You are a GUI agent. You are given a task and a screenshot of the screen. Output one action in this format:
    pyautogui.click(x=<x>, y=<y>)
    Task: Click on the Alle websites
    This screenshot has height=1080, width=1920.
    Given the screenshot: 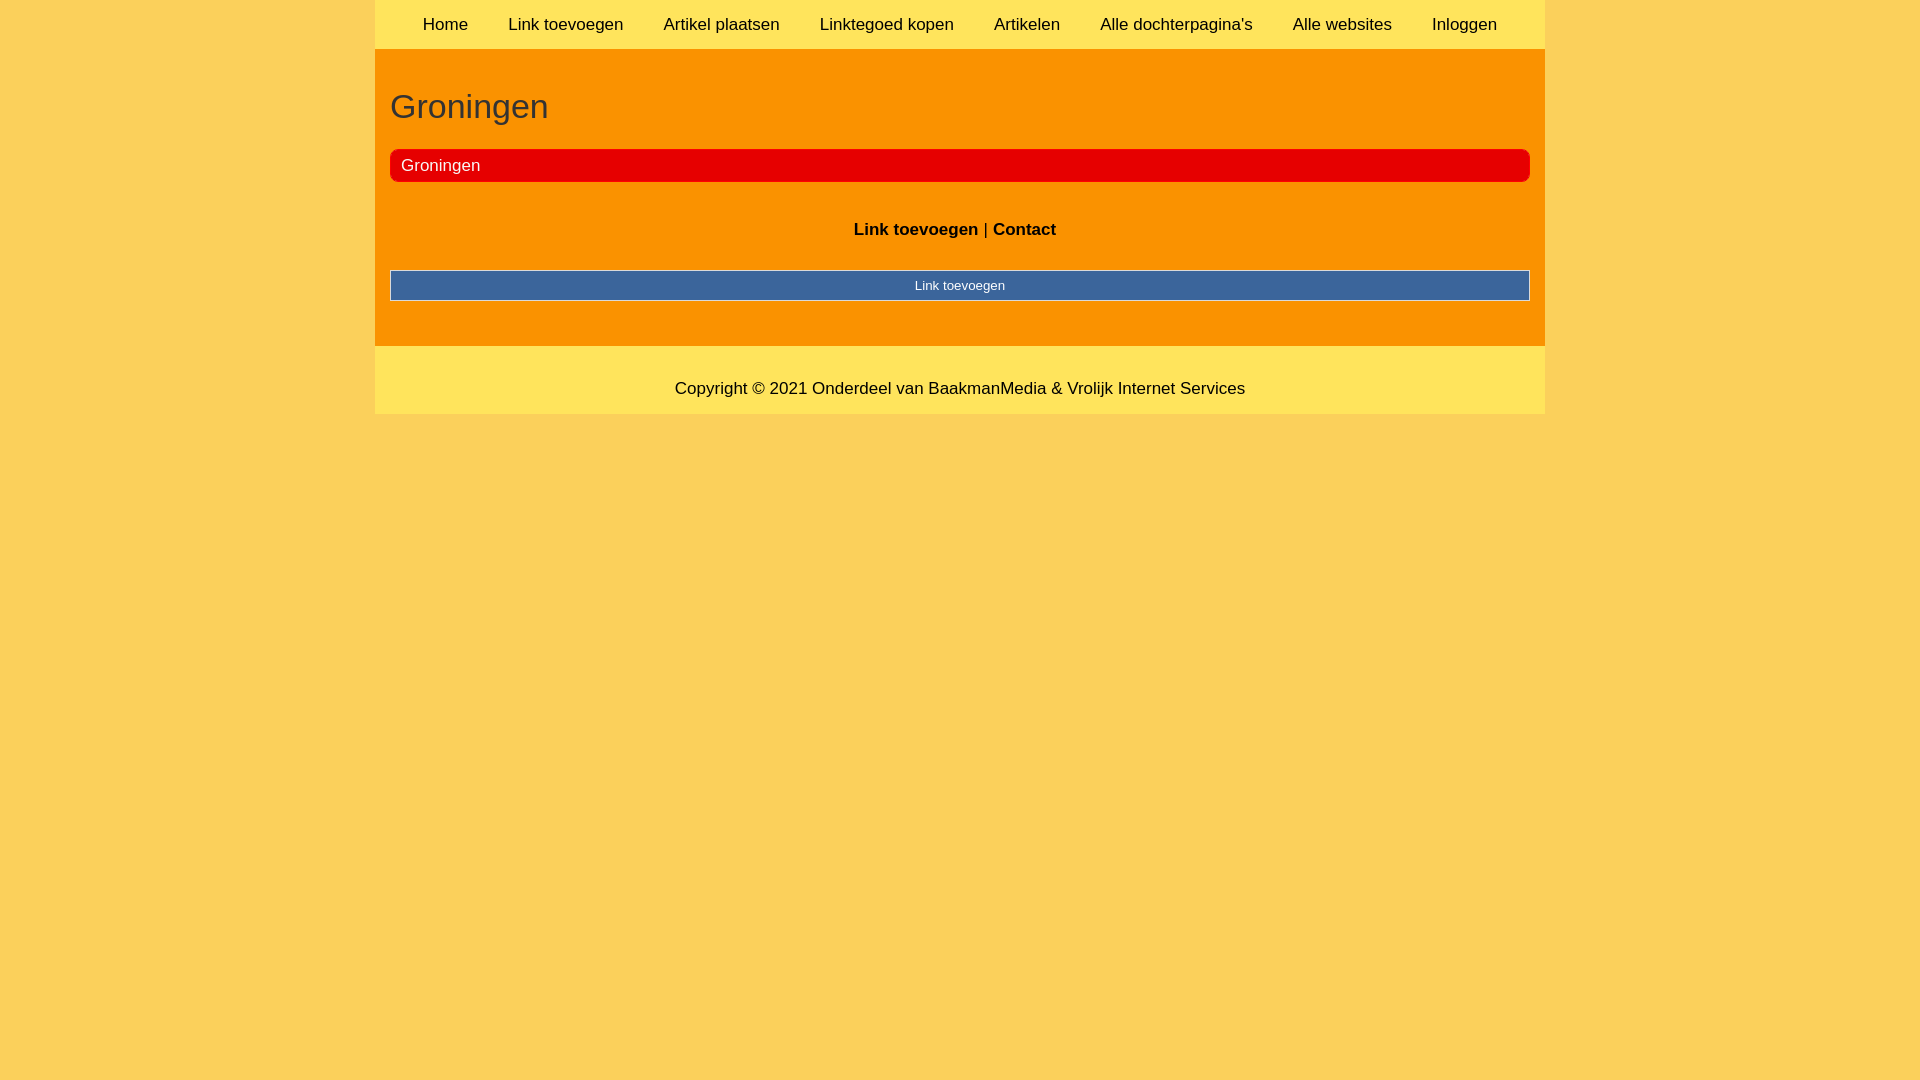 What is the action you would take?
    pyautogui.click(x=1342, y=24)
    